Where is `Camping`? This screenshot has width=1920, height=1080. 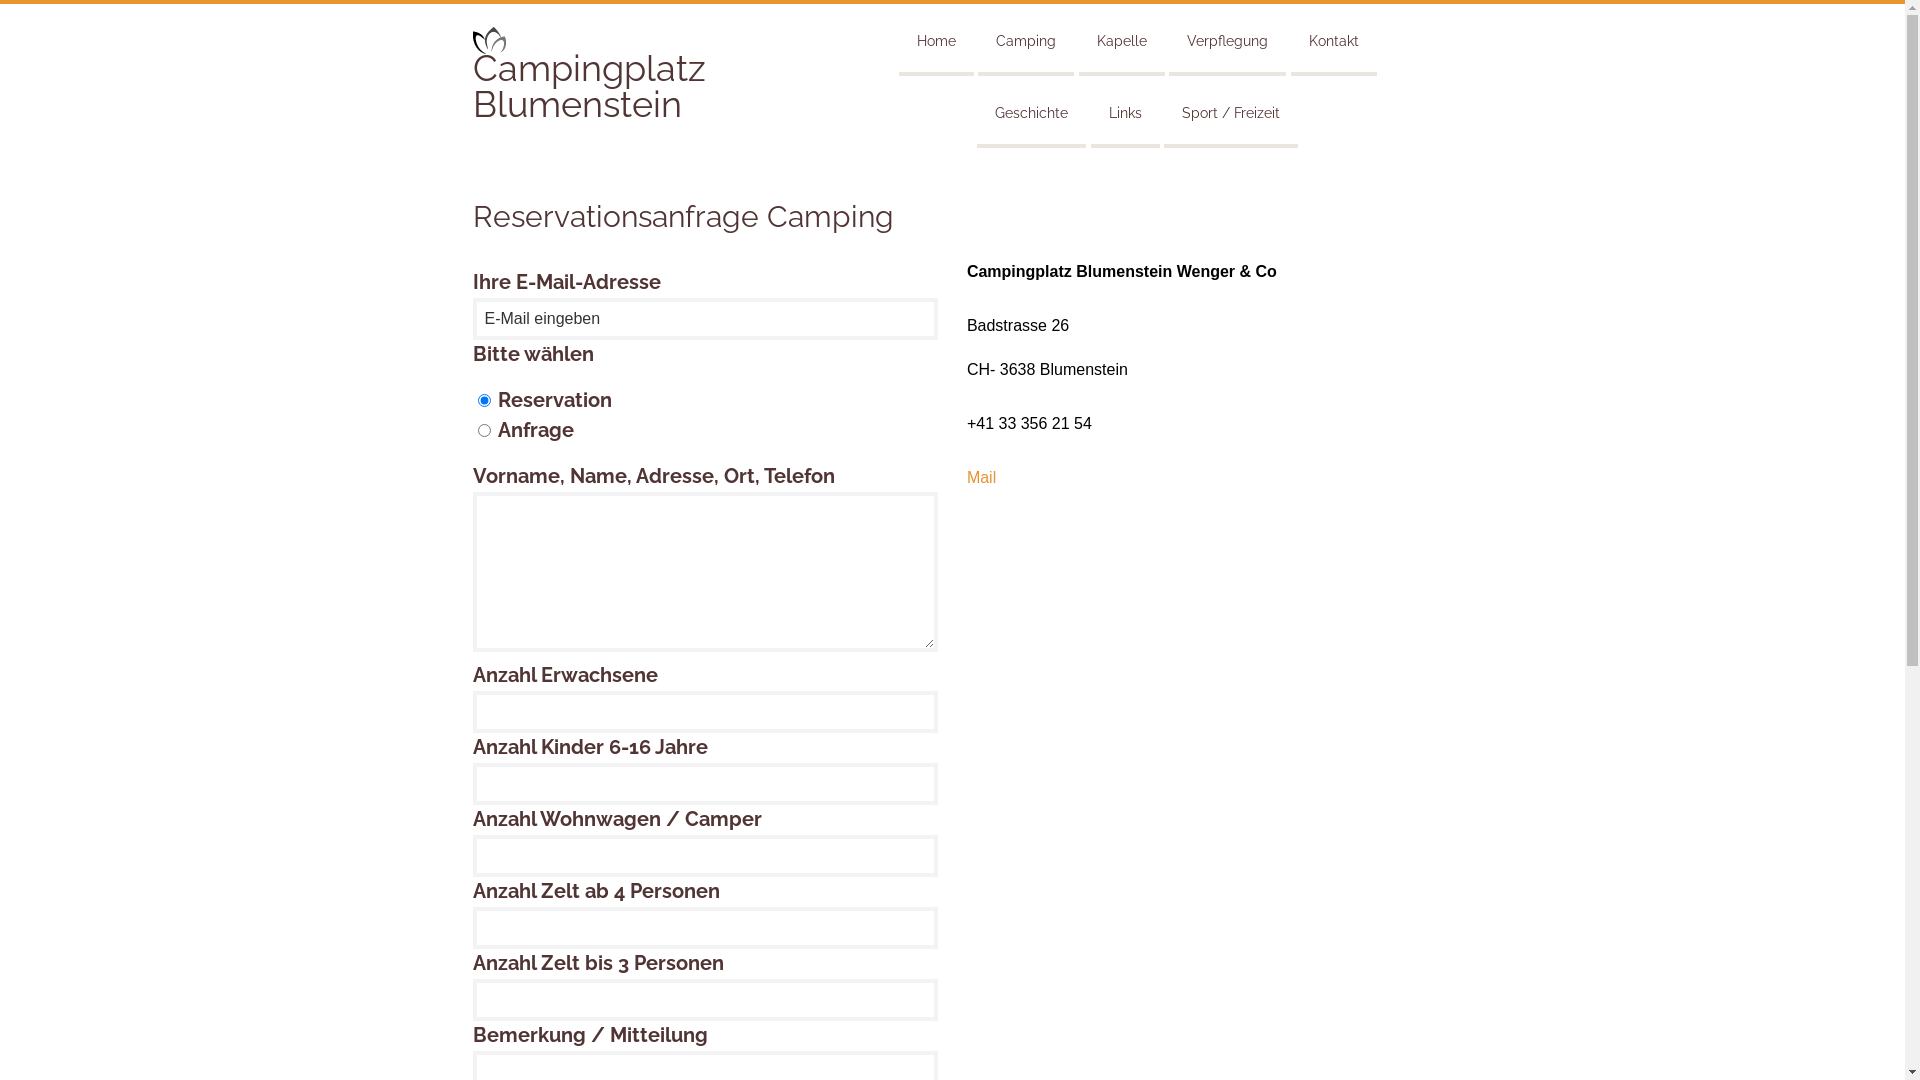 Camping is located at coordinates (1026, 38).